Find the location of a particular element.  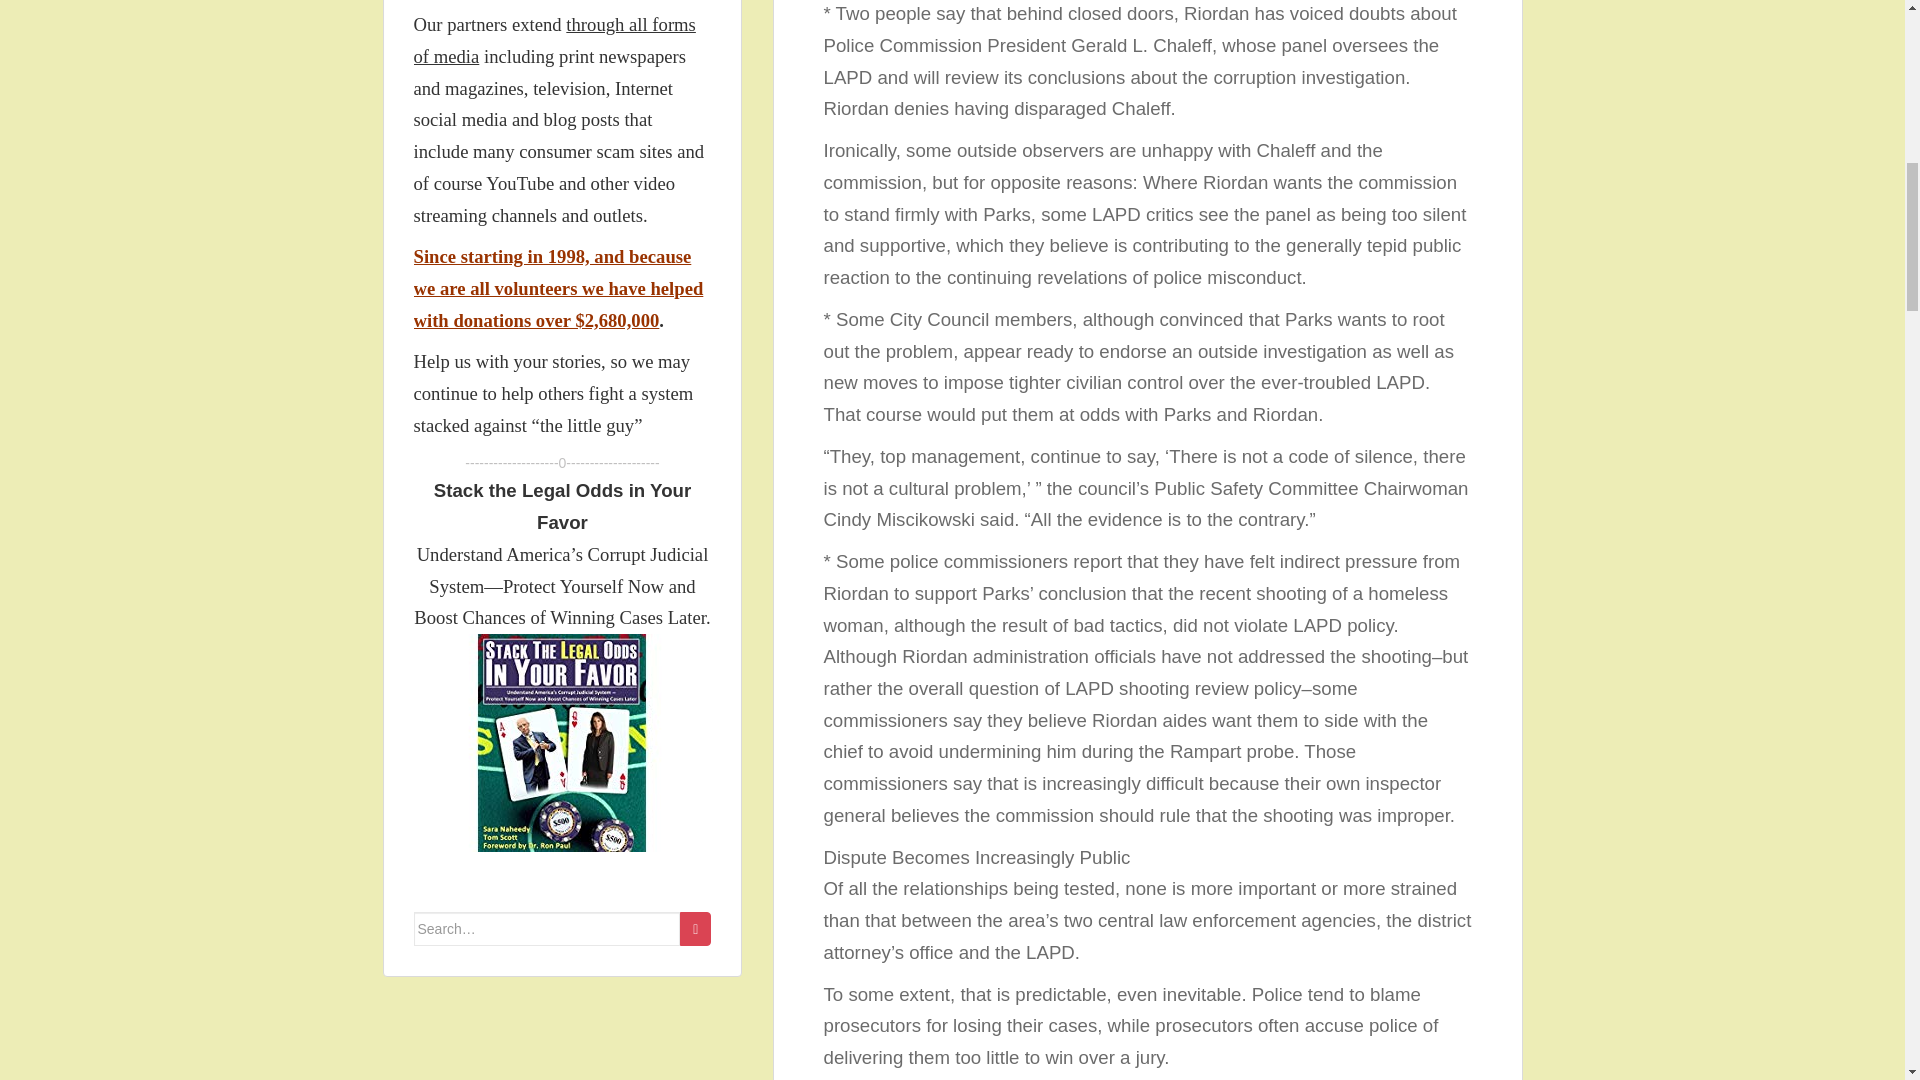

Search for: is located at coordinates (548, 928).